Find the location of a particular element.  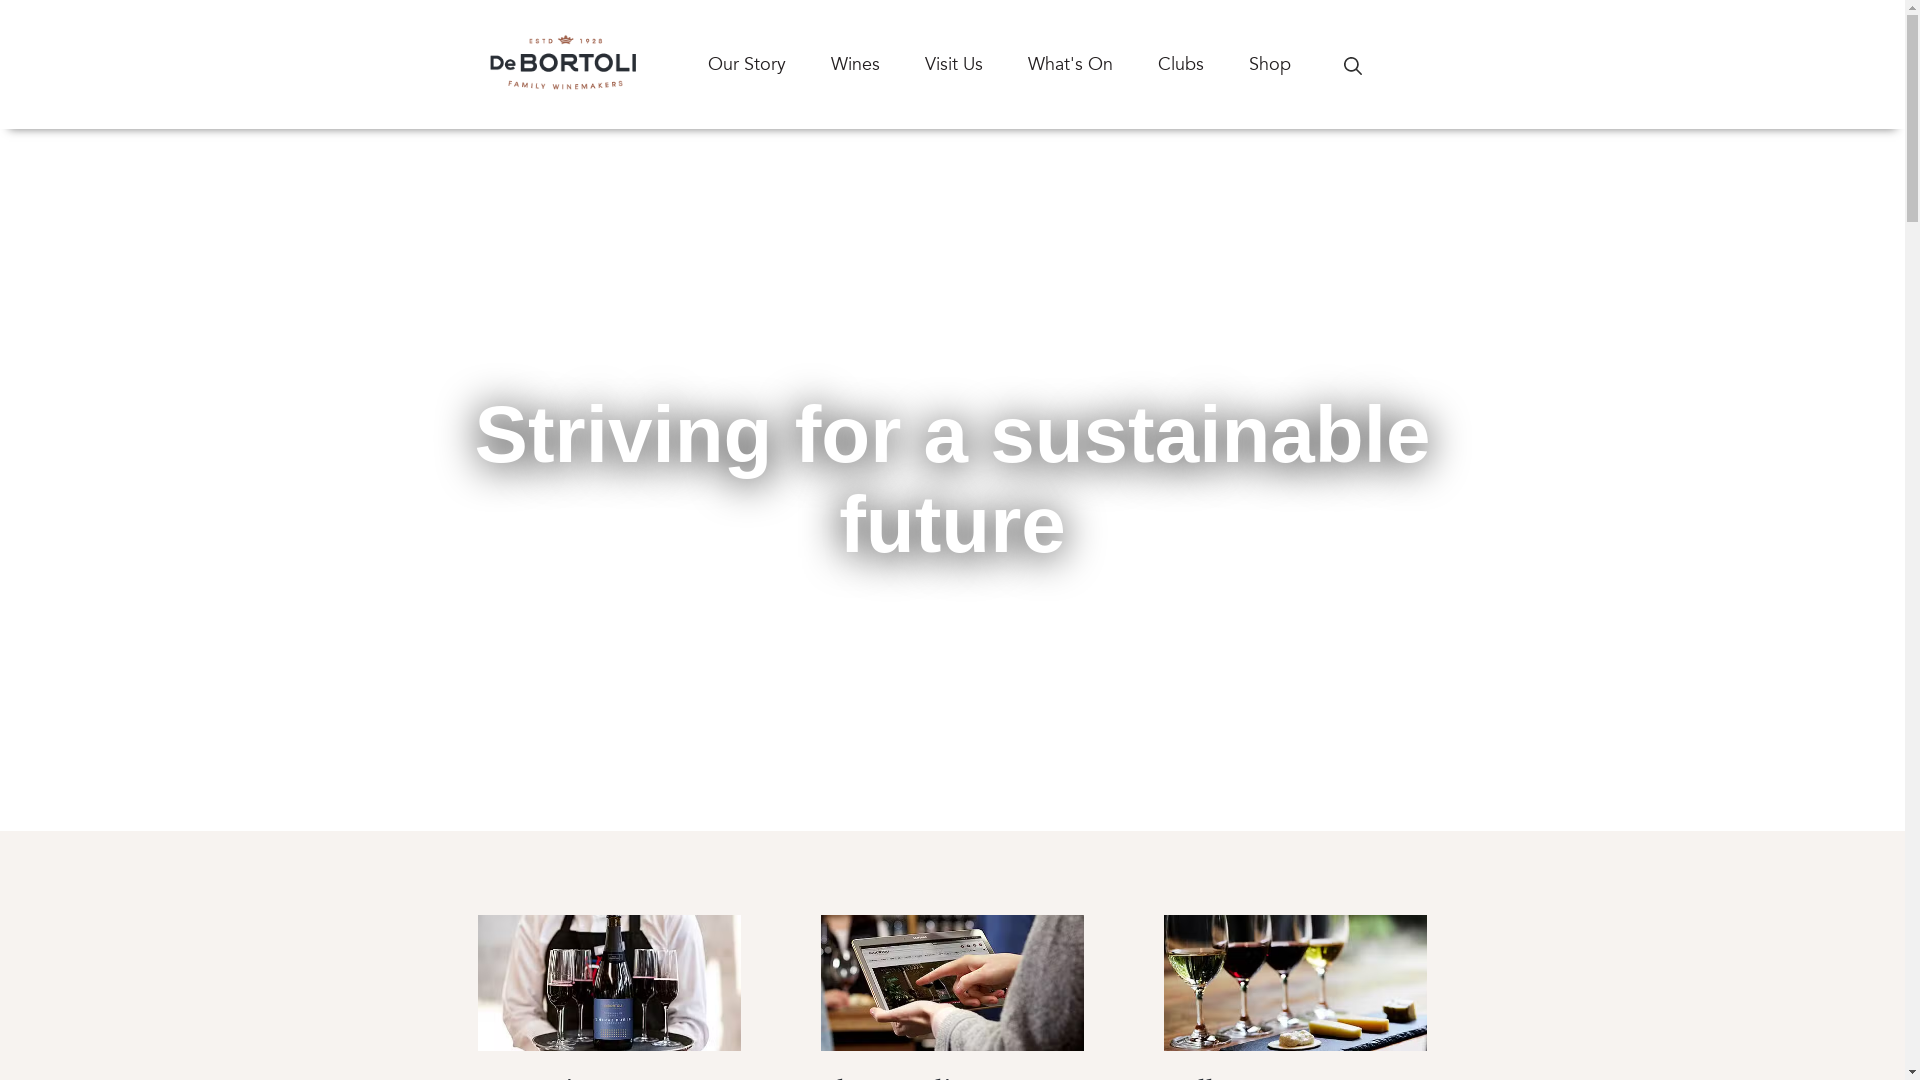

Clubs is located at coordinates (1204, 64).